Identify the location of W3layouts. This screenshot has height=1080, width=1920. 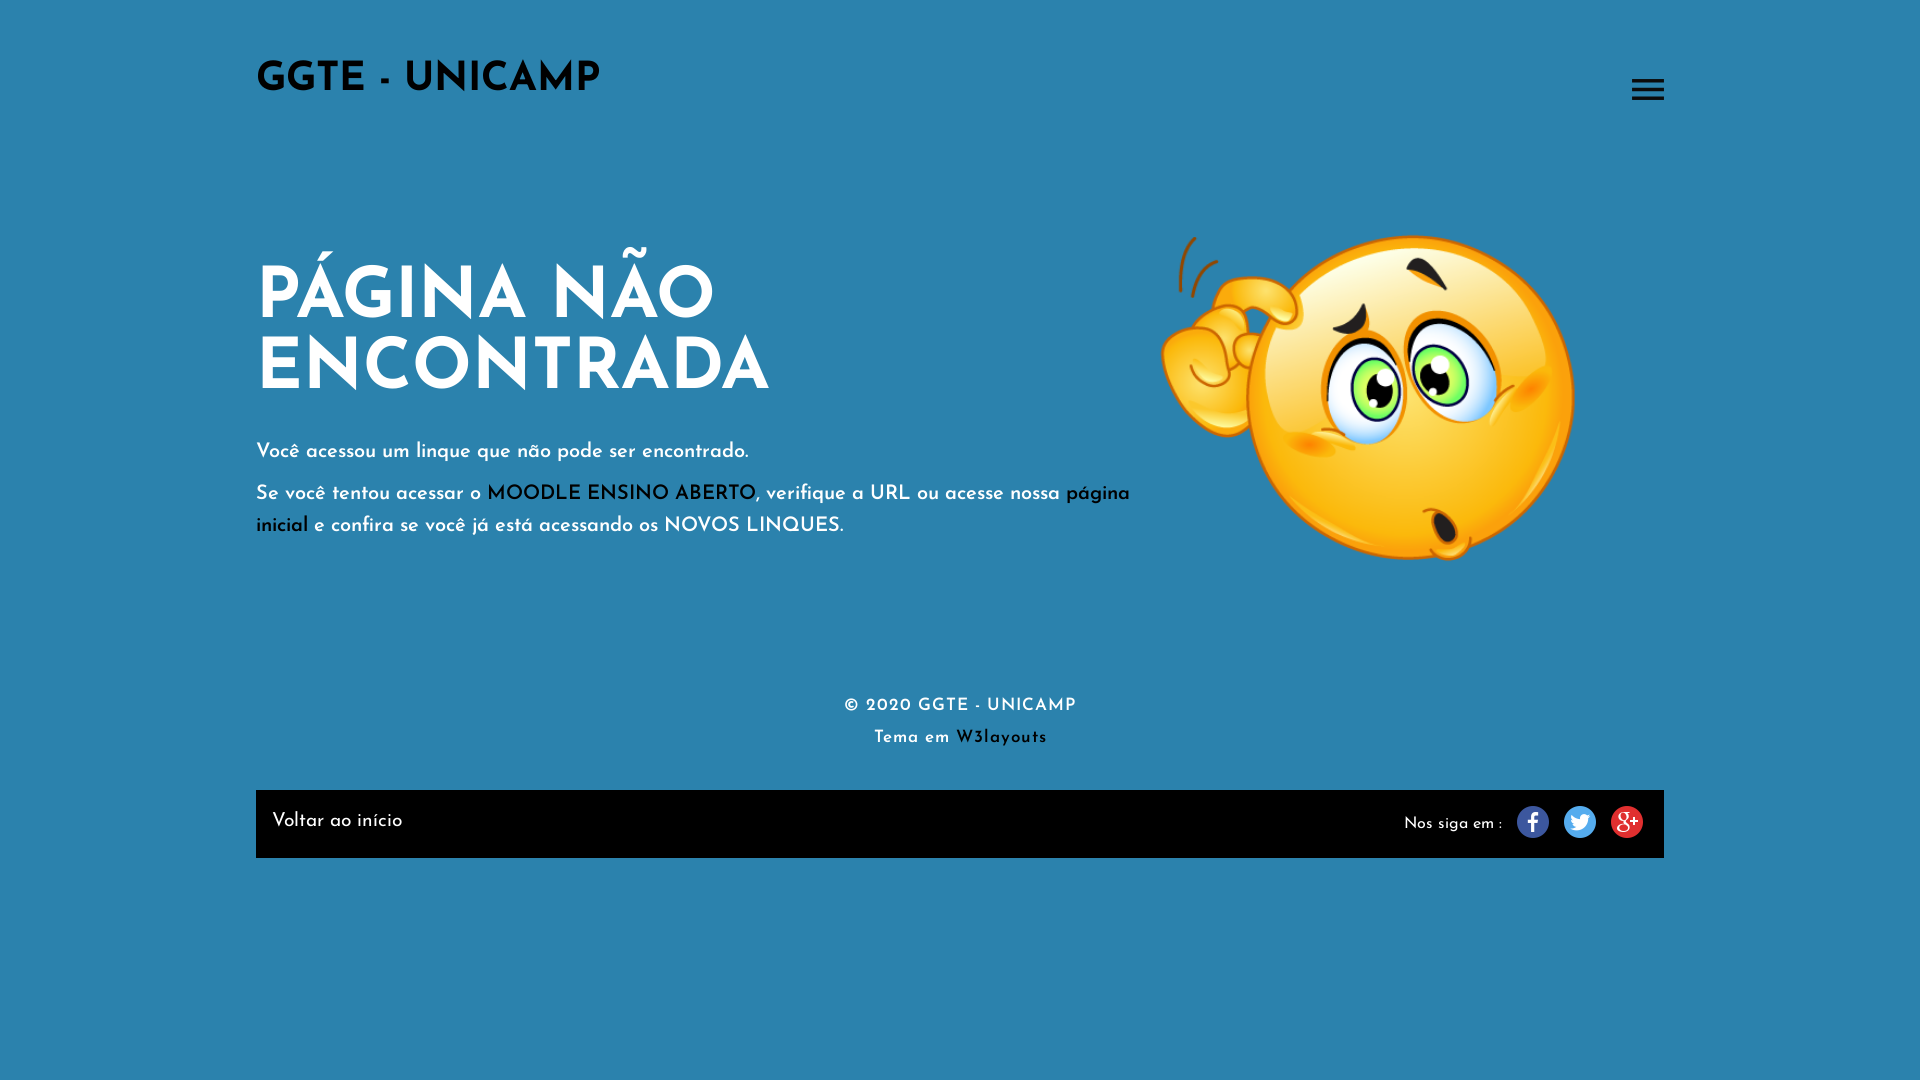
(1002, 738).